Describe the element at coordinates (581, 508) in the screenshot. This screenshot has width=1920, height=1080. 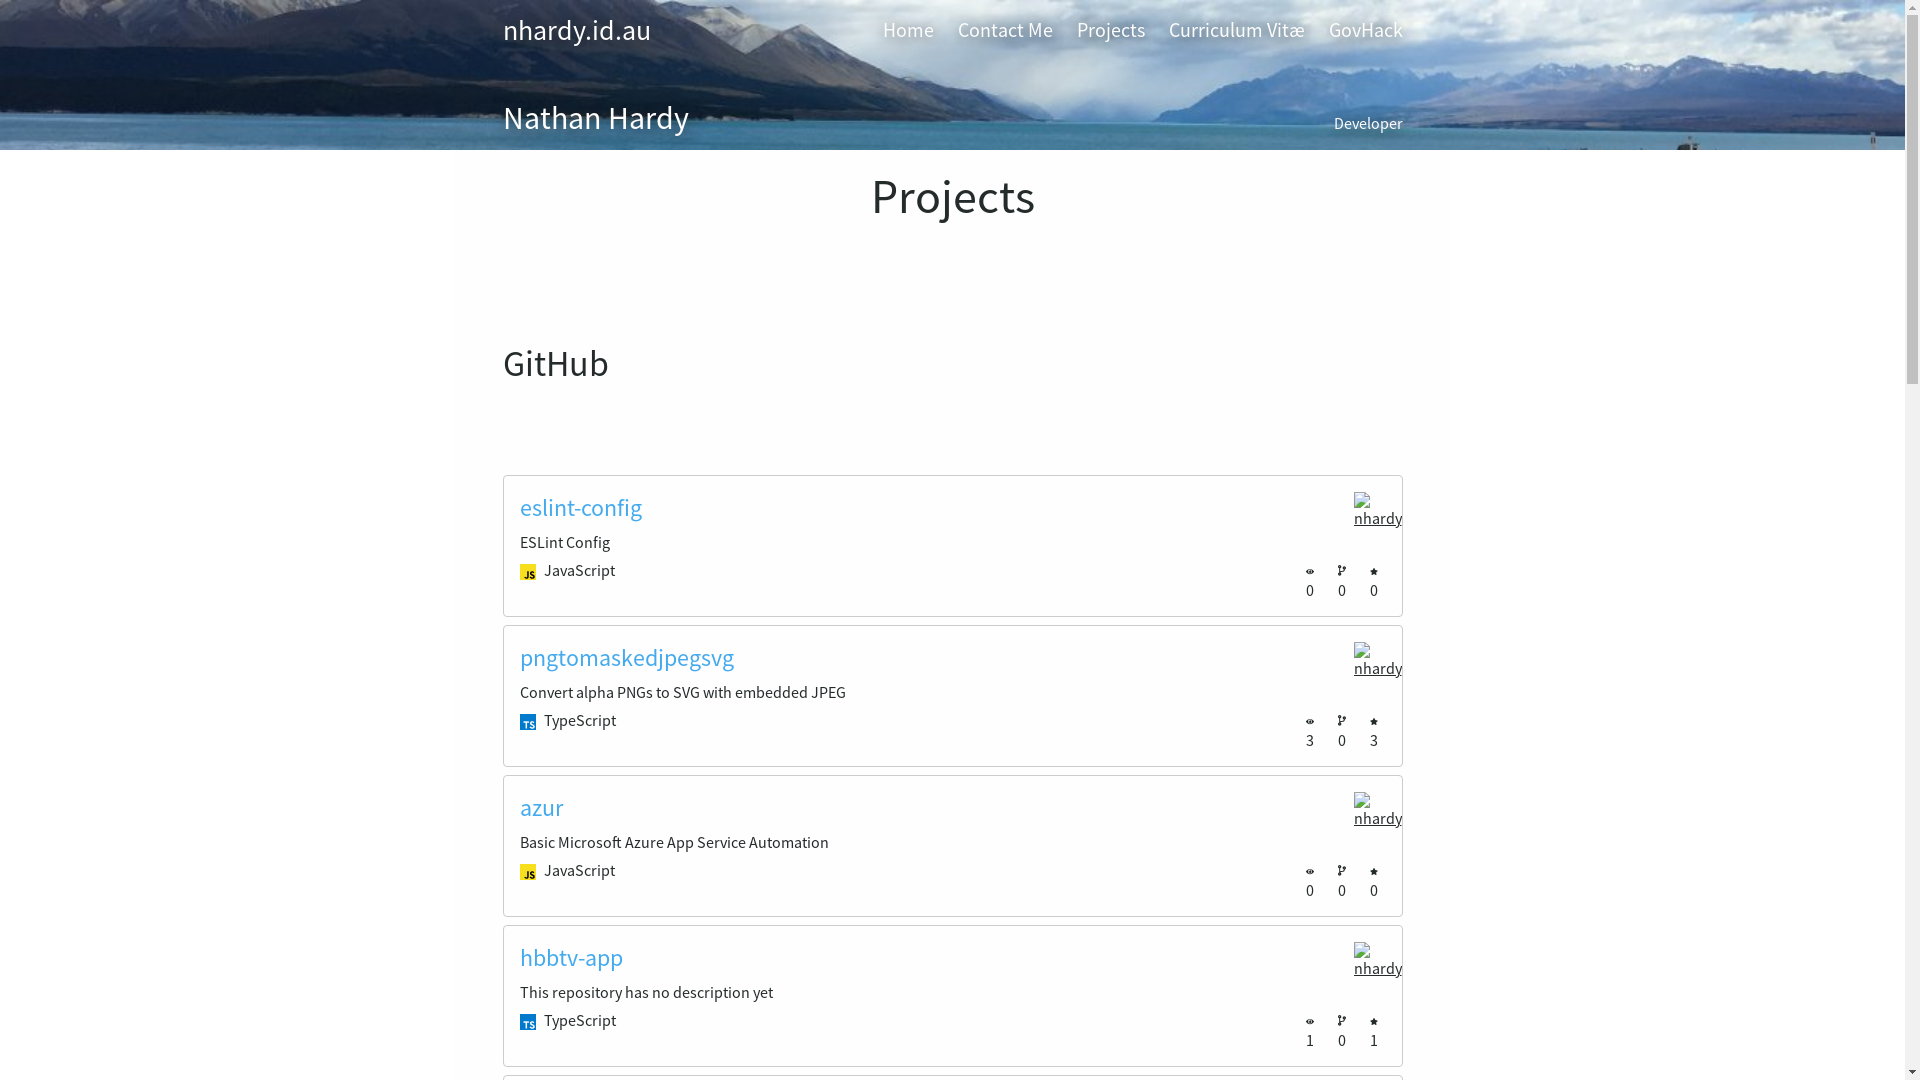
I see `eslint-config` at that location.